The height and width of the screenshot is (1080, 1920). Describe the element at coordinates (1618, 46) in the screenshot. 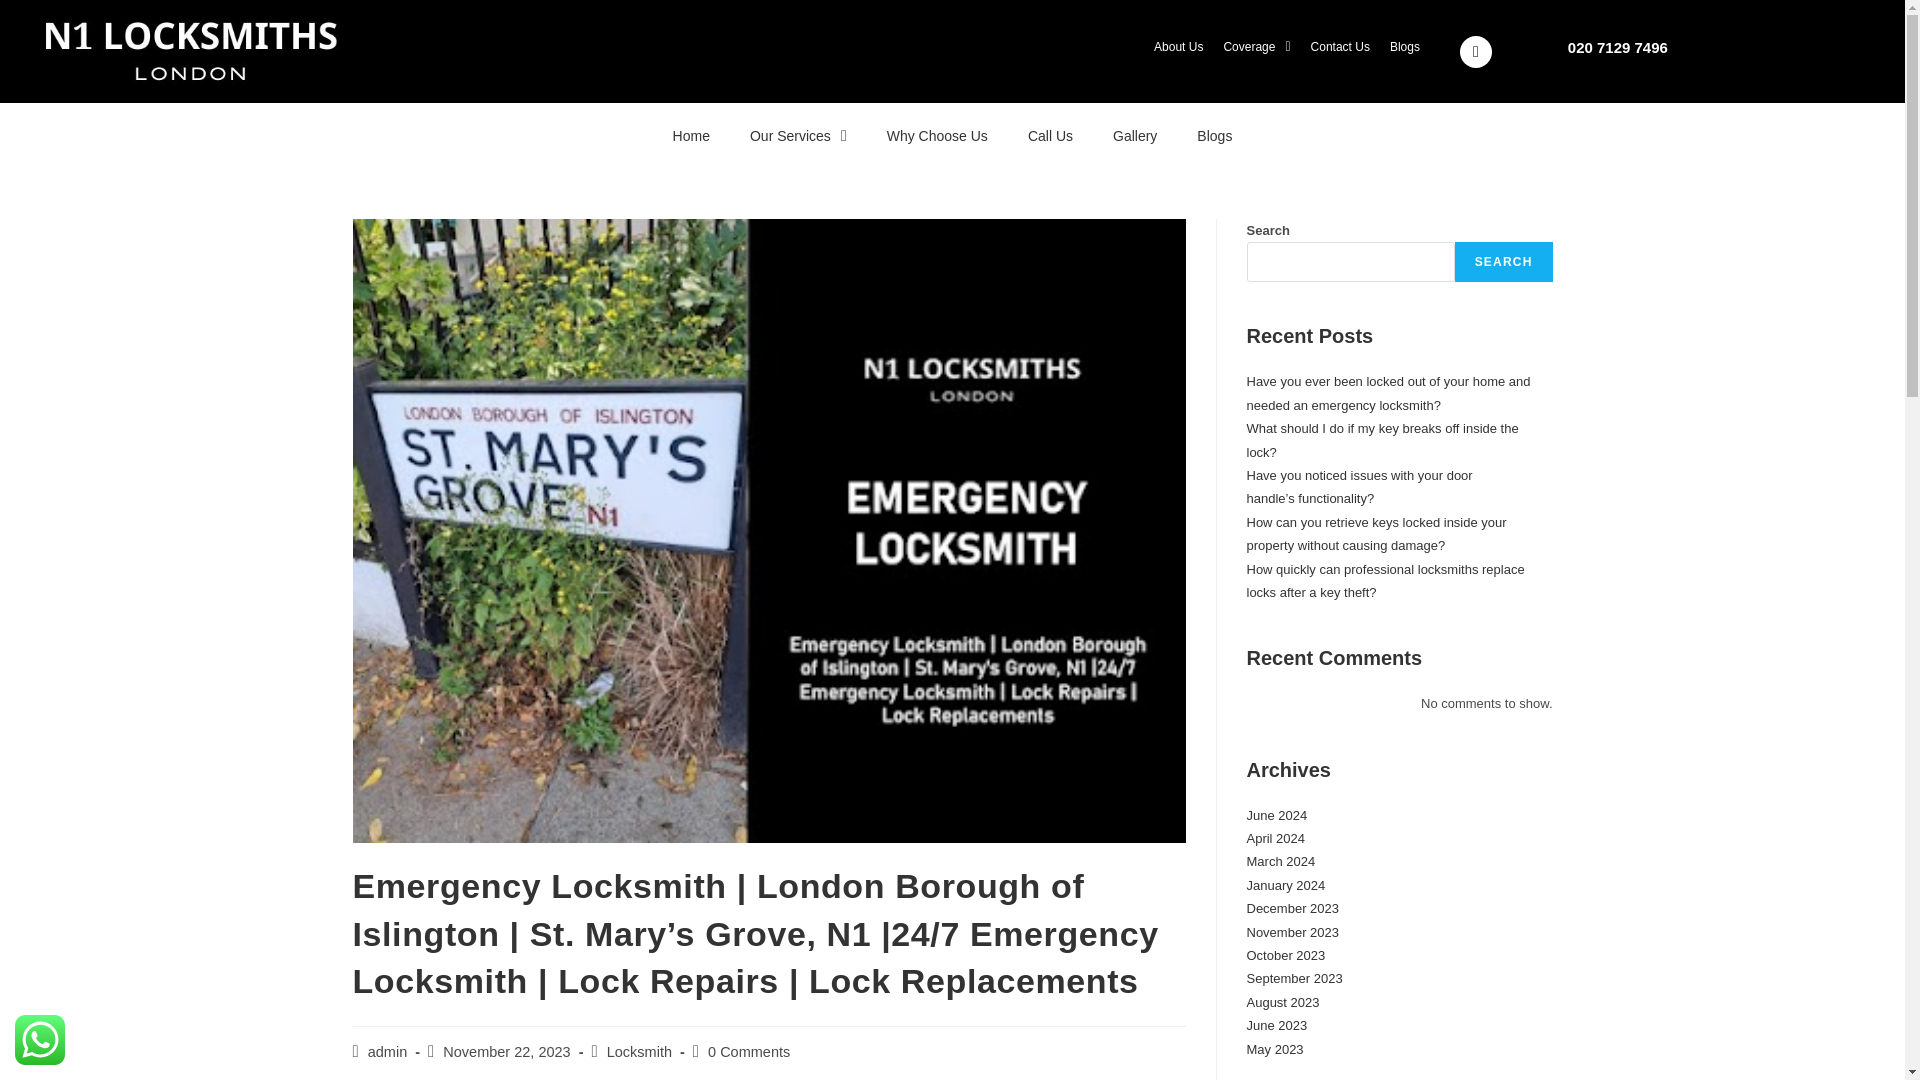

I see `020 7129 7496` at that location.